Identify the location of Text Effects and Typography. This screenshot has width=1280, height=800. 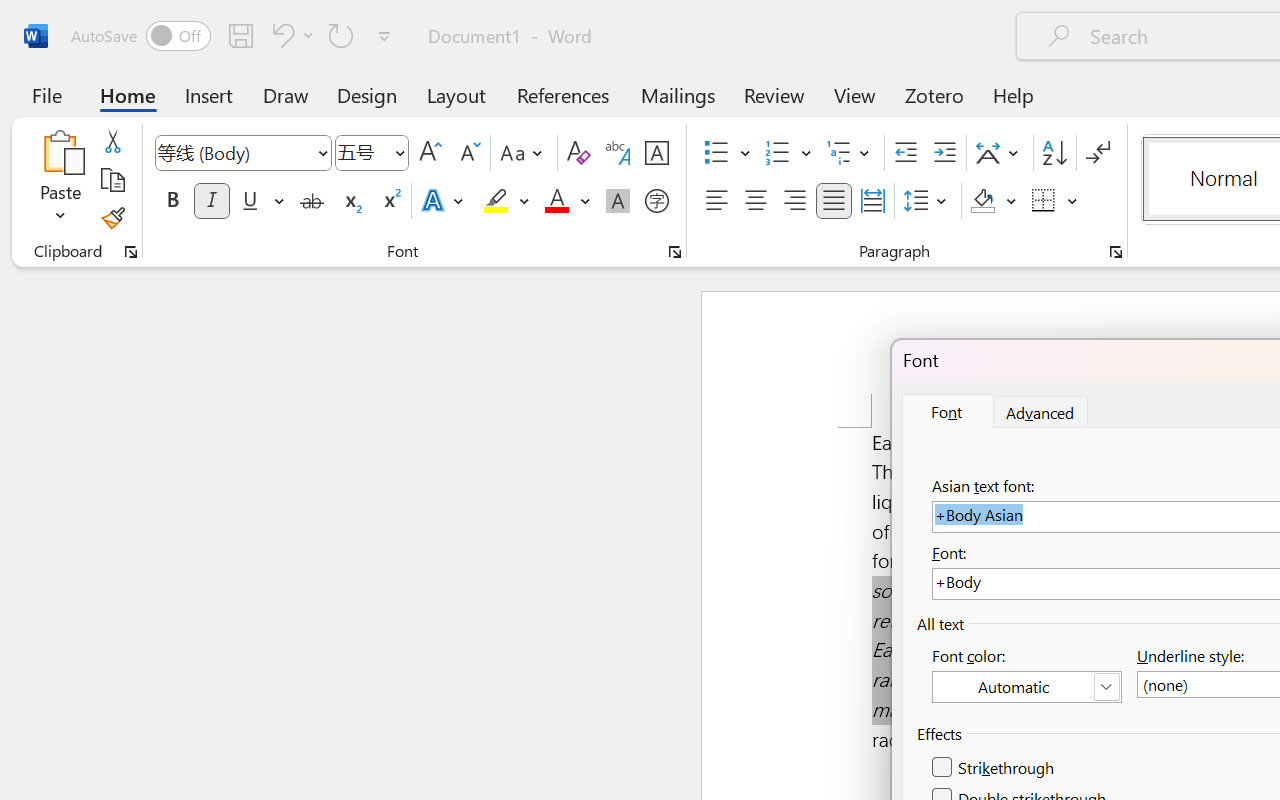
(444, 201).